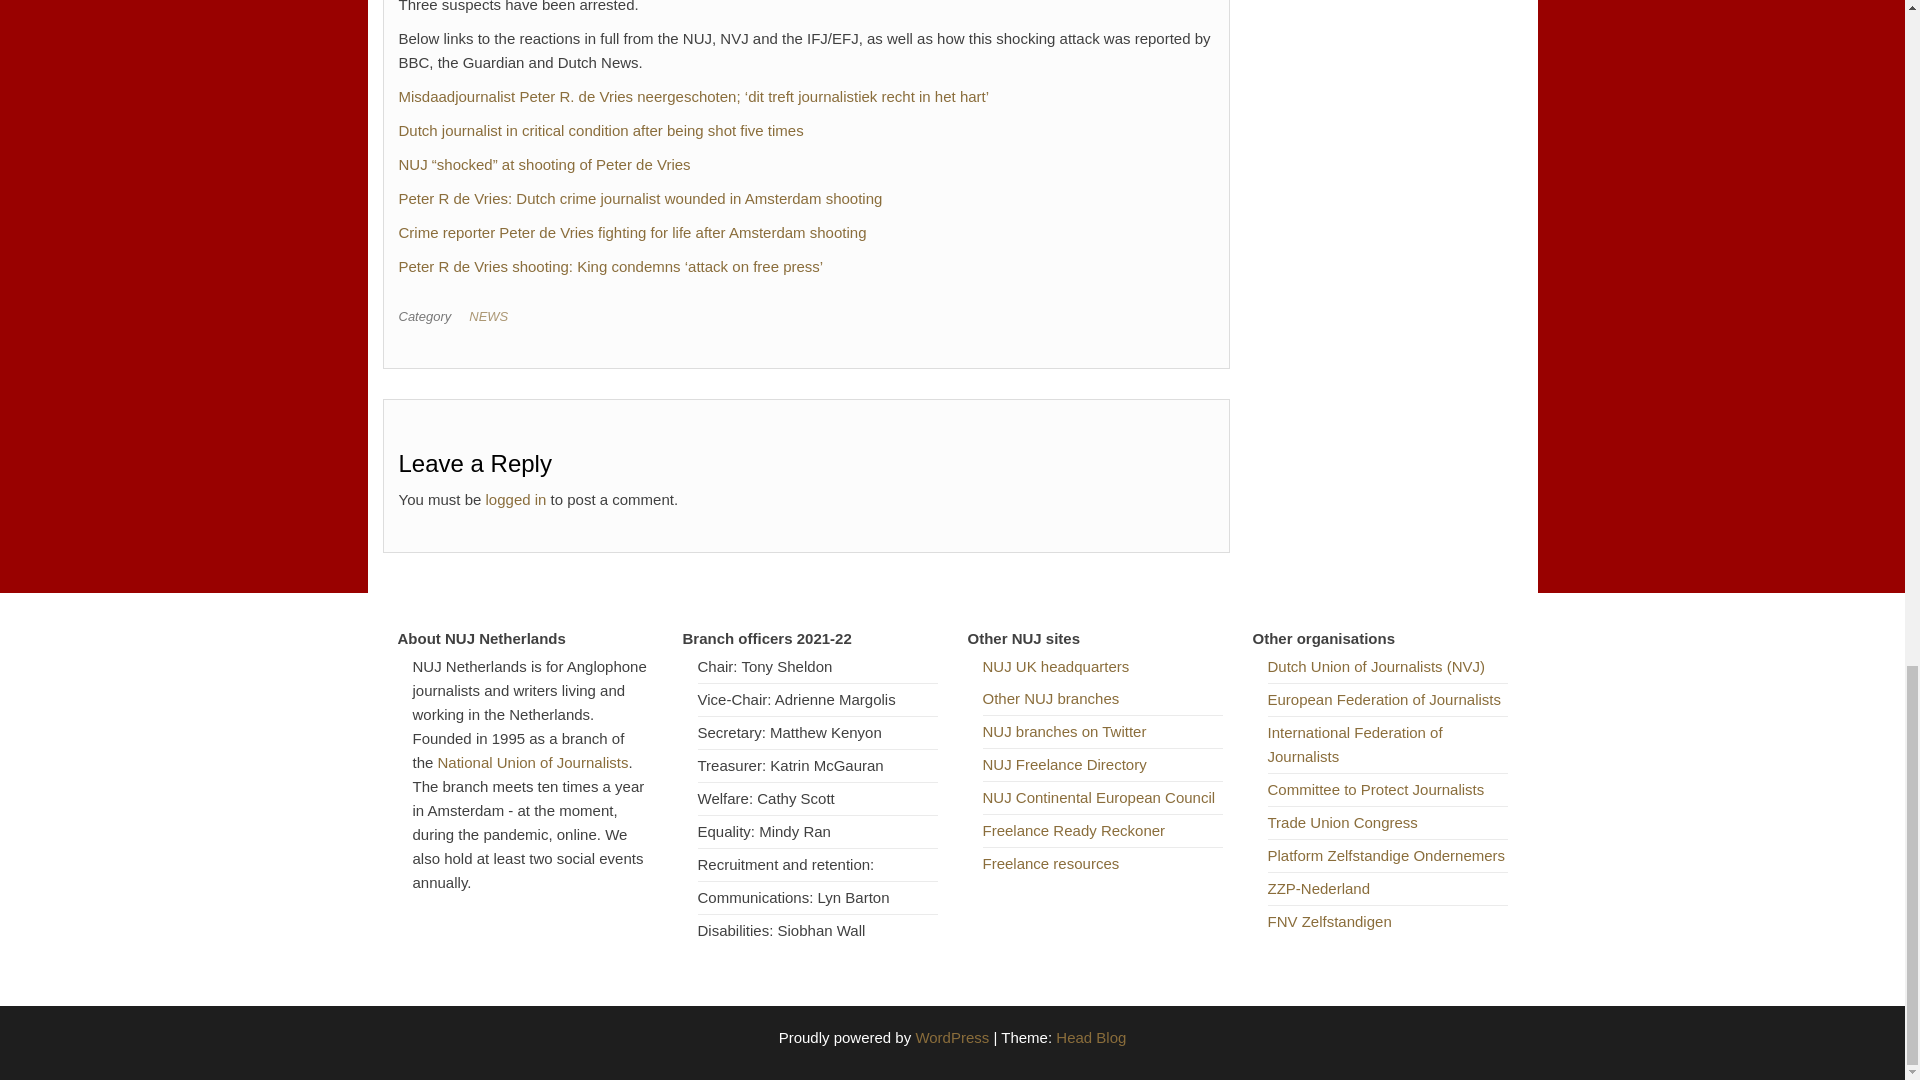  I want to click on NEWS, so click(492, 316).